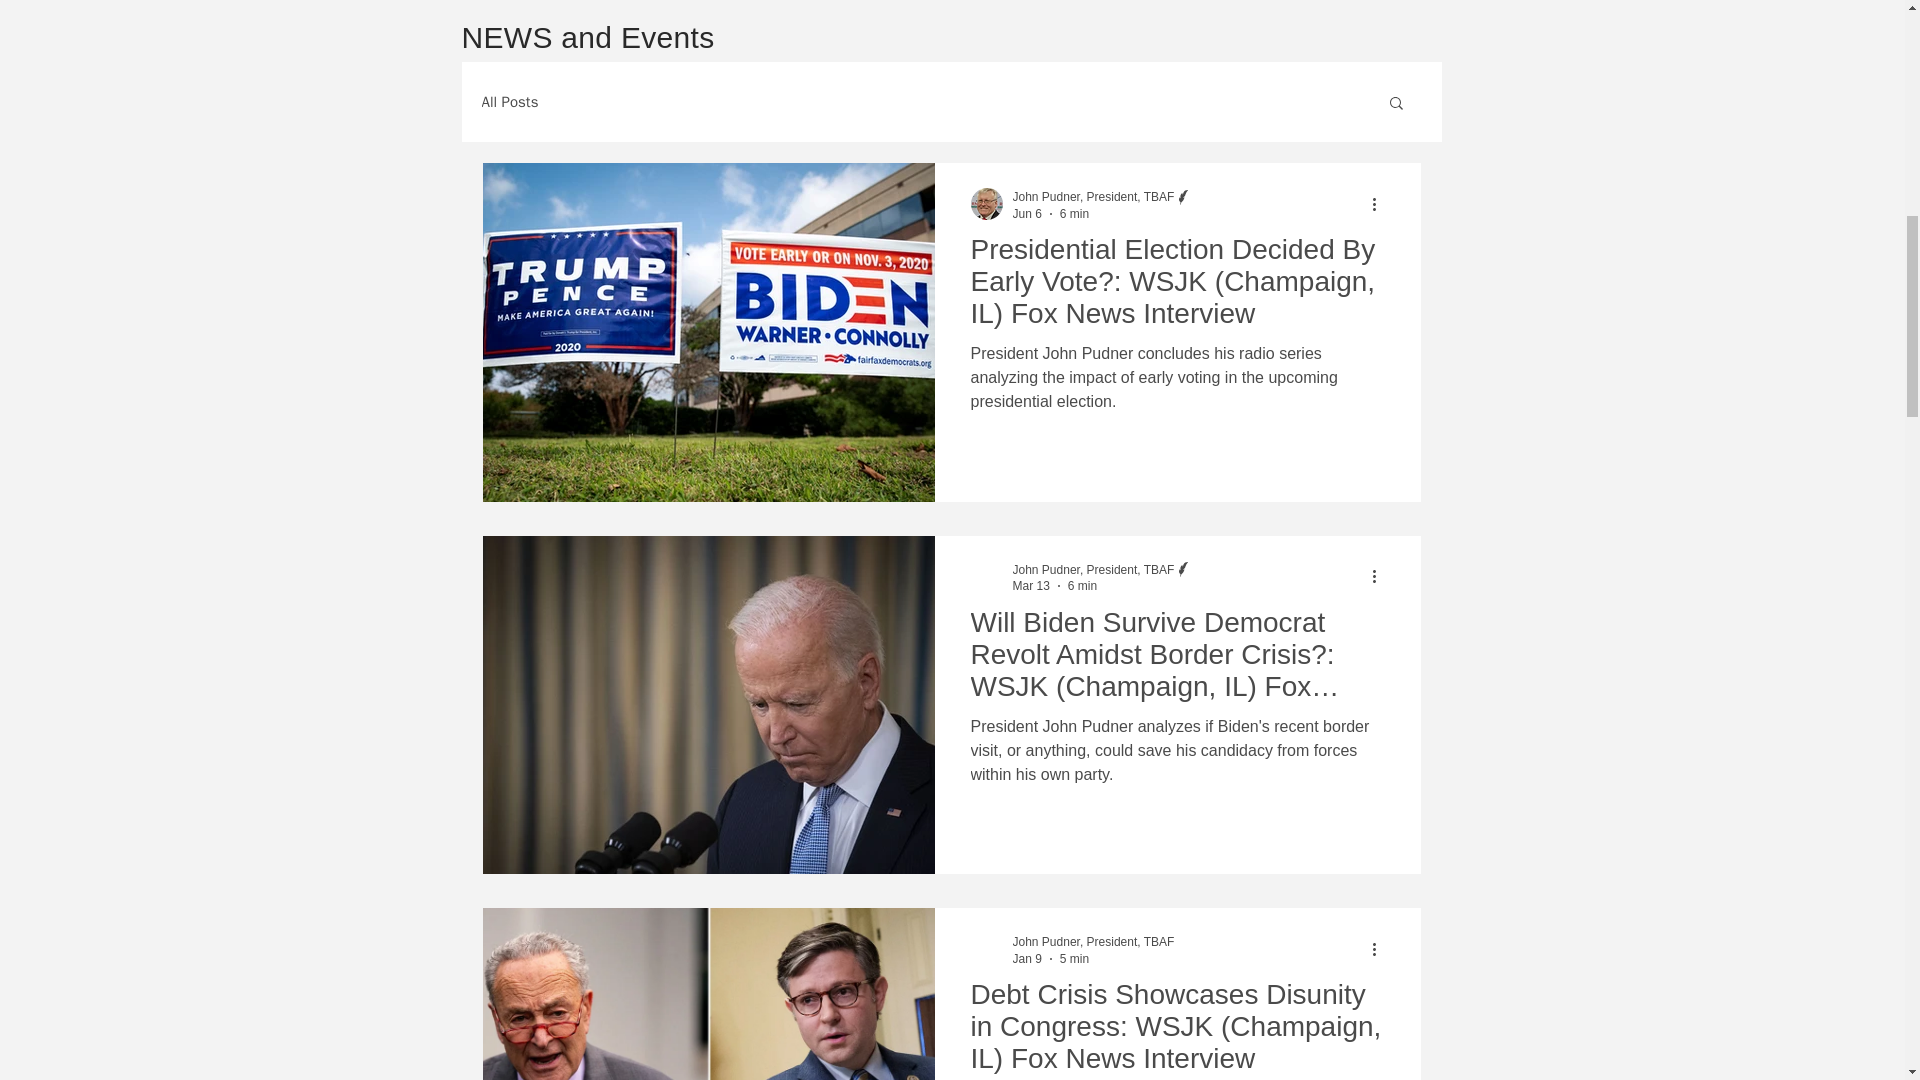 The image size is (1920, 1080). Describe the element at coordinates (1026, 958) in the screenshot. I see `Jan 9` at that location.